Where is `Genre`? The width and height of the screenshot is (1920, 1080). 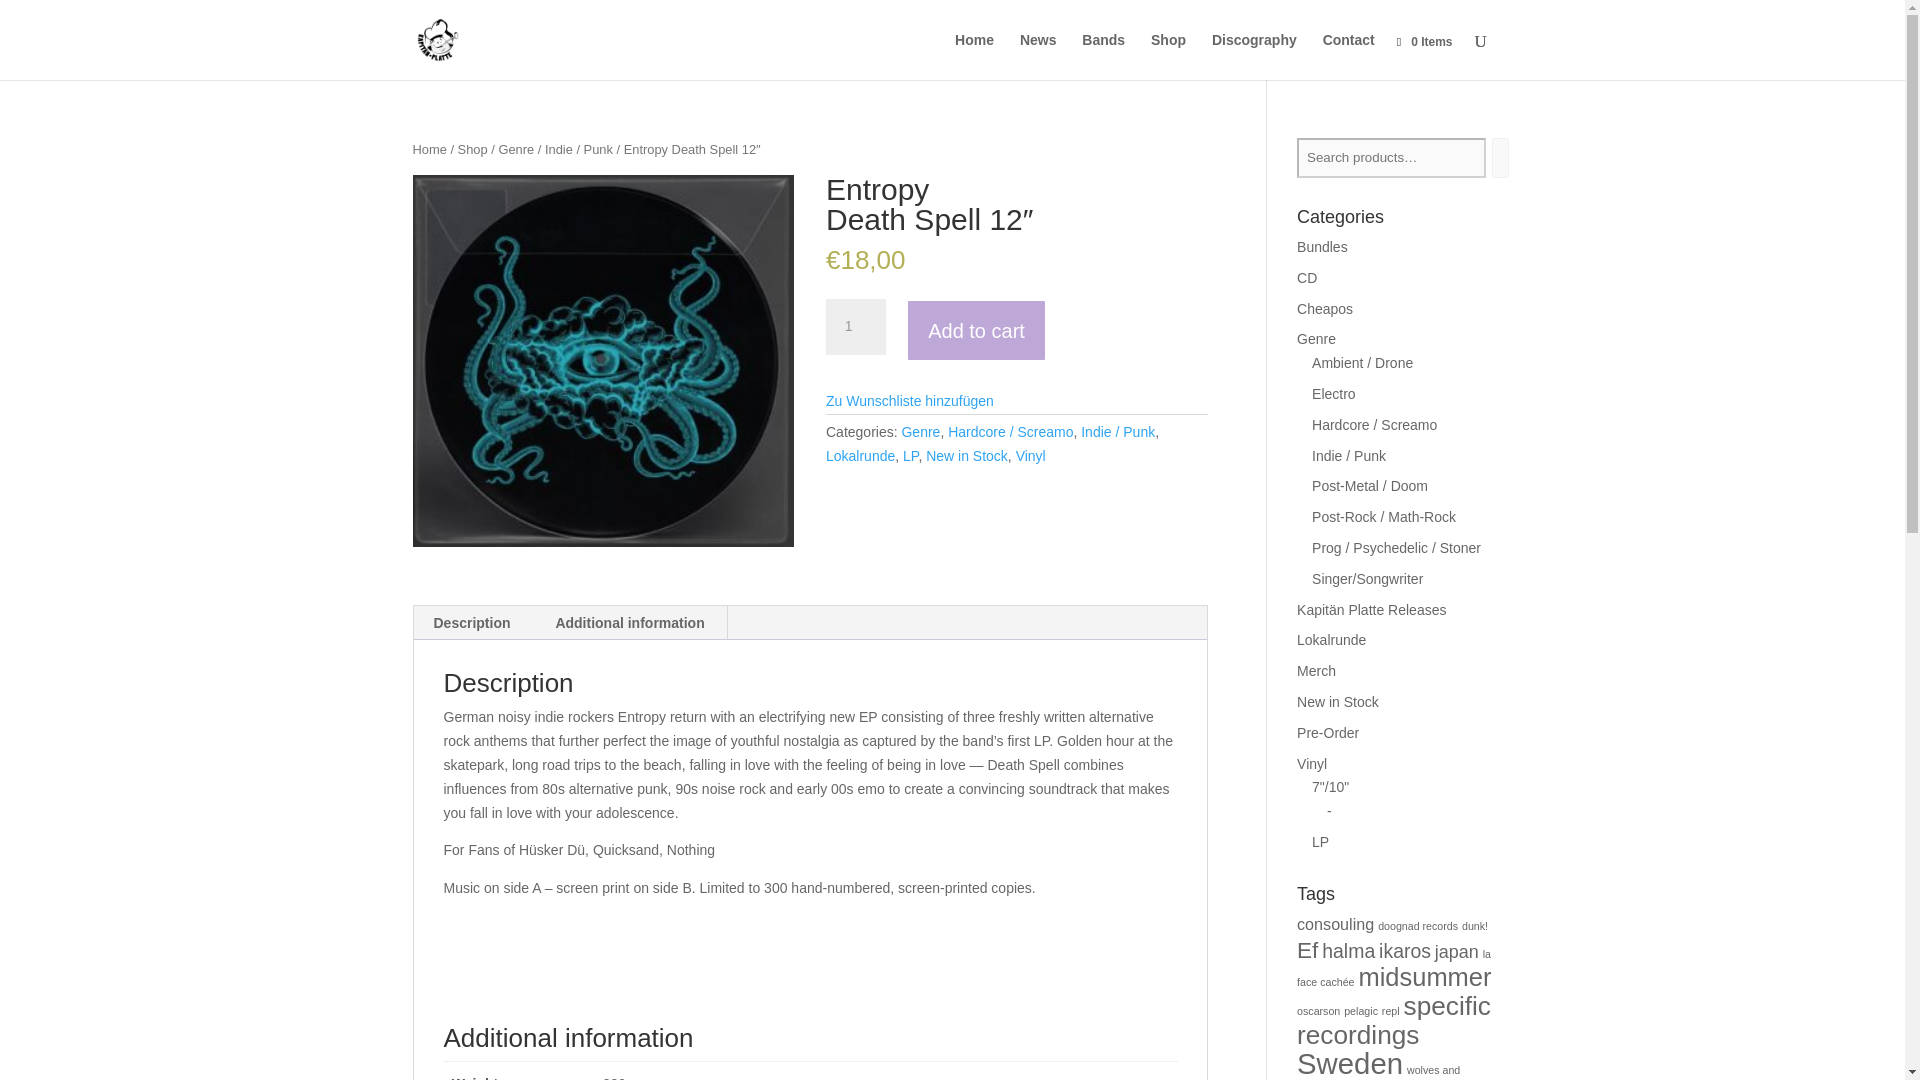
Genre is located at coordinates (1316, 338).